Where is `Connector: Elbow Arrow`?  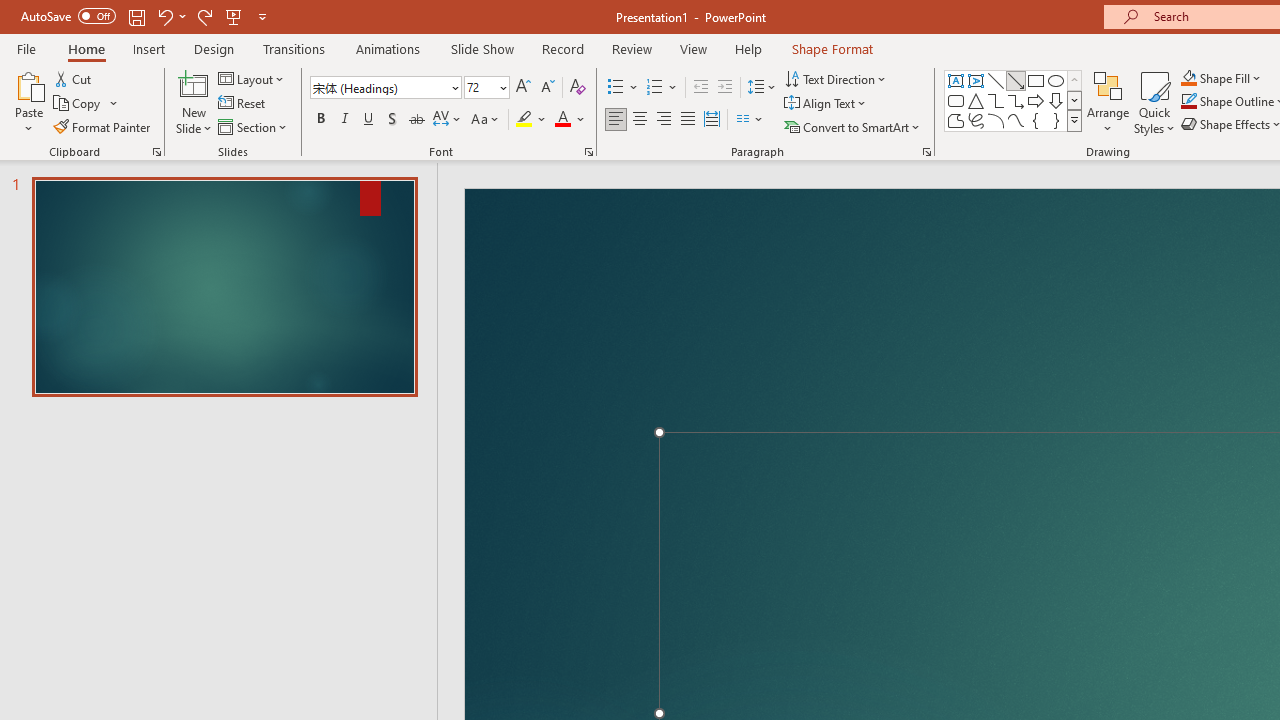
Connector: Elbow Arrow is located at coordinates (1016, 100).